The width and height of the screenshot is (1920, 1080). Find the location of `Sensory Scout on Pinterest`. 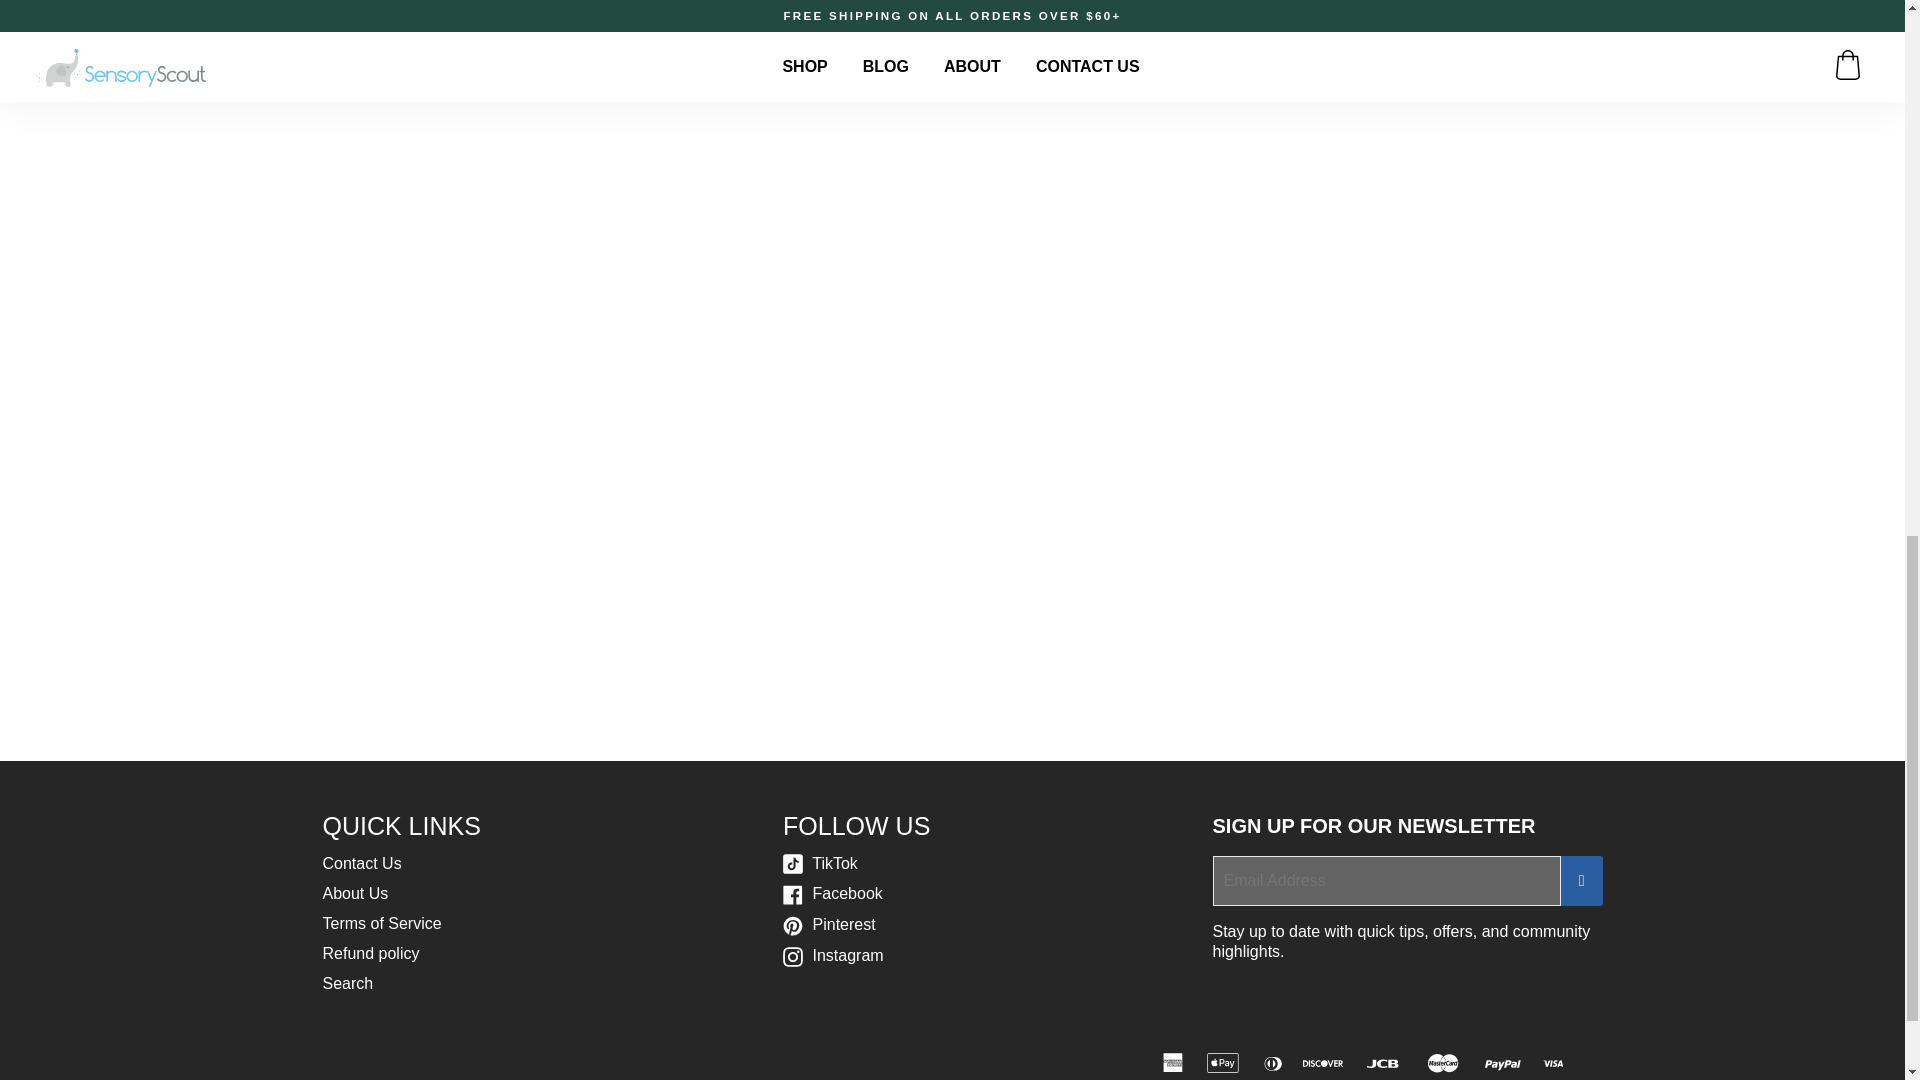

Sensory Scout on Pinterest is located at coordinates (829, 924).